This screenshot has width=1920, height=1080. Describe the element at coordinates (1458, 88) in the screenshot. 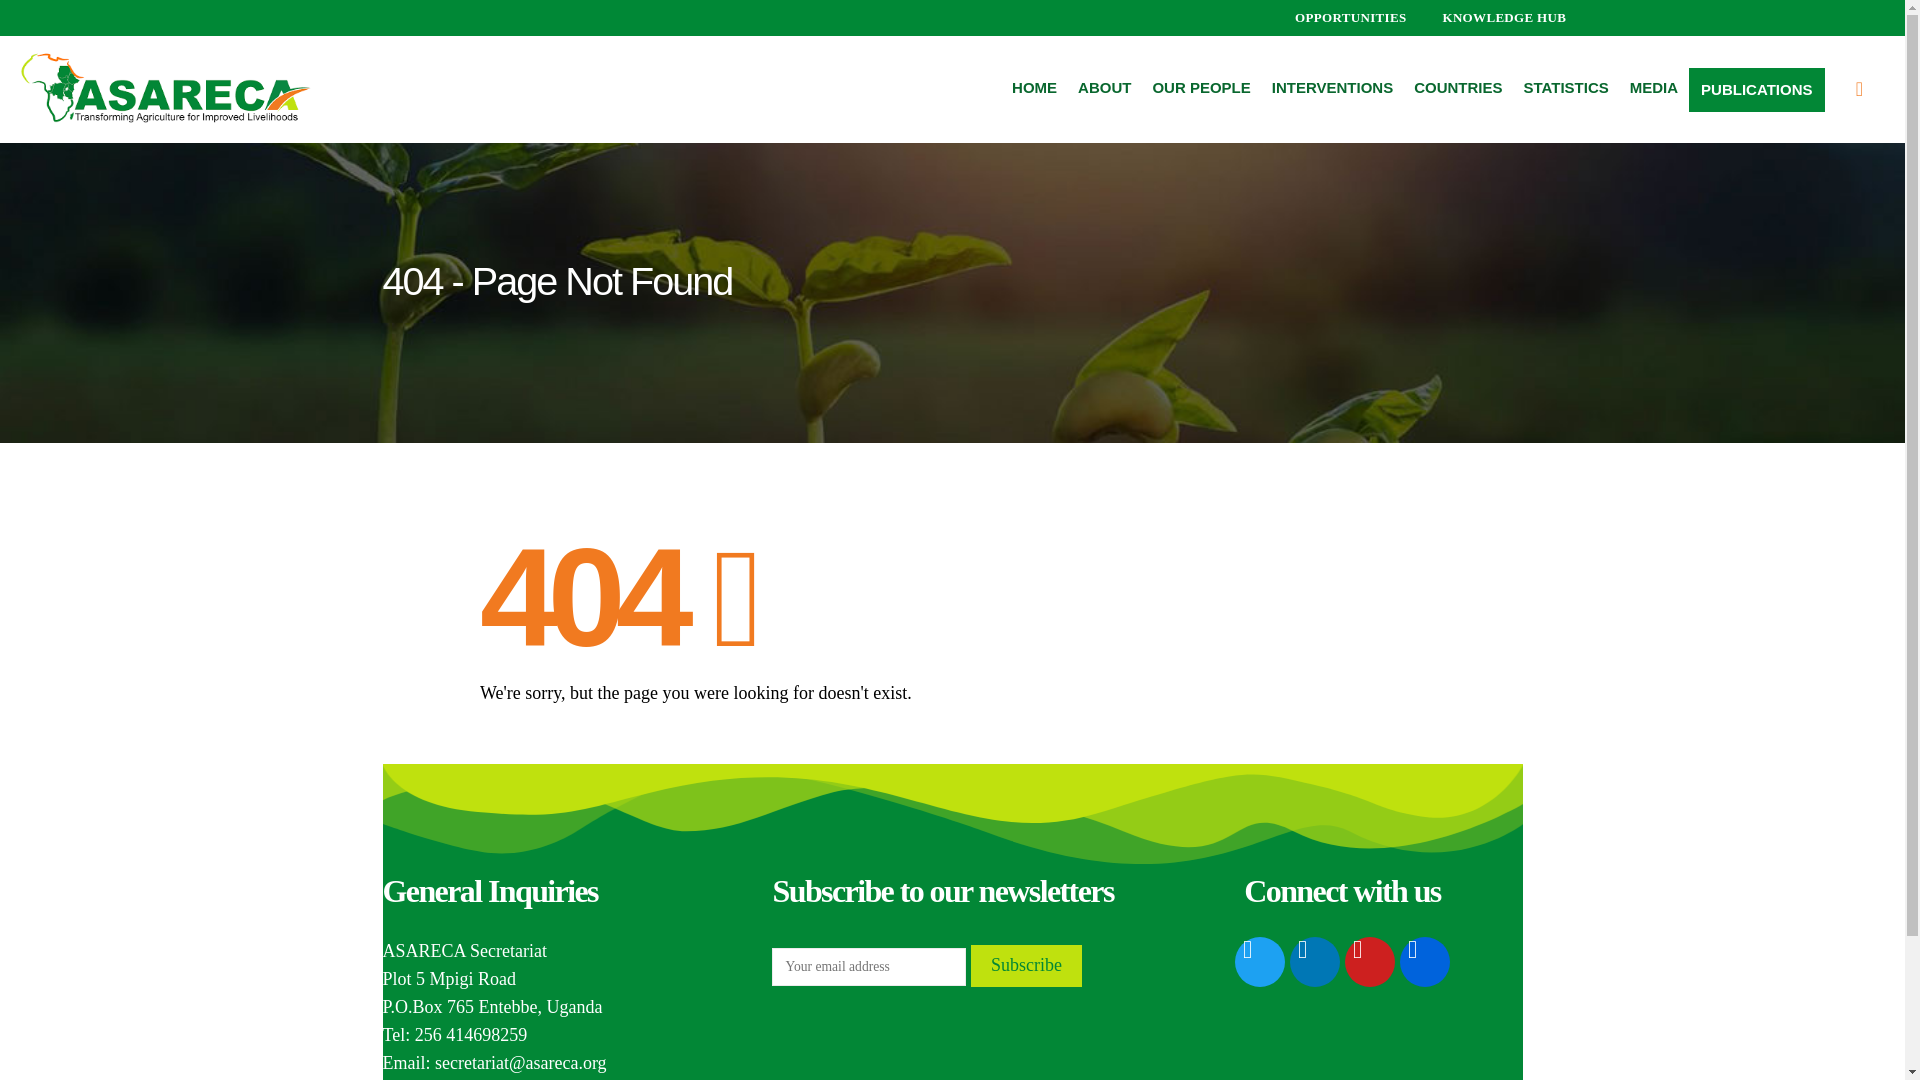

I see `COUNTRIES` at that location.